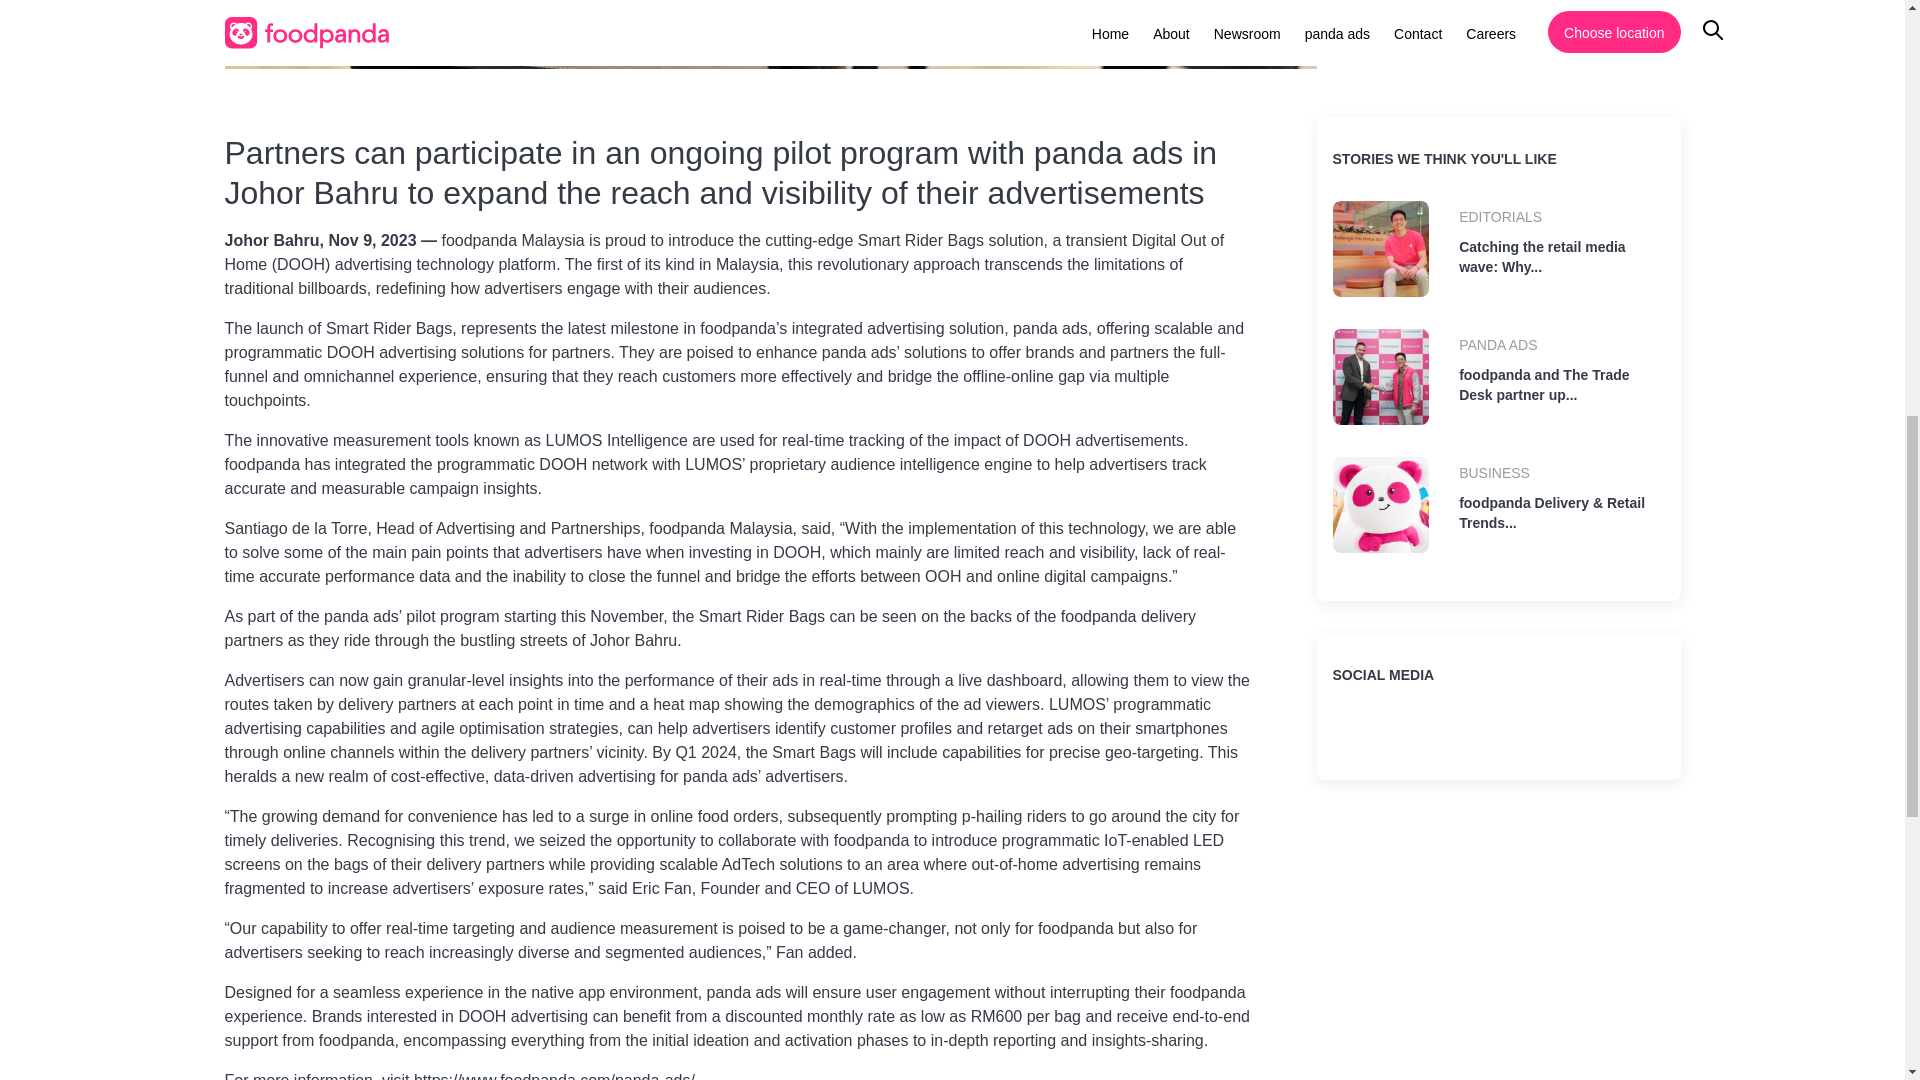 The height and width of the screenshot is (1080, 1920). Describe the element at coordinates (1404, 737) in the screenshot. I see `foodpanda instagram` at that location.